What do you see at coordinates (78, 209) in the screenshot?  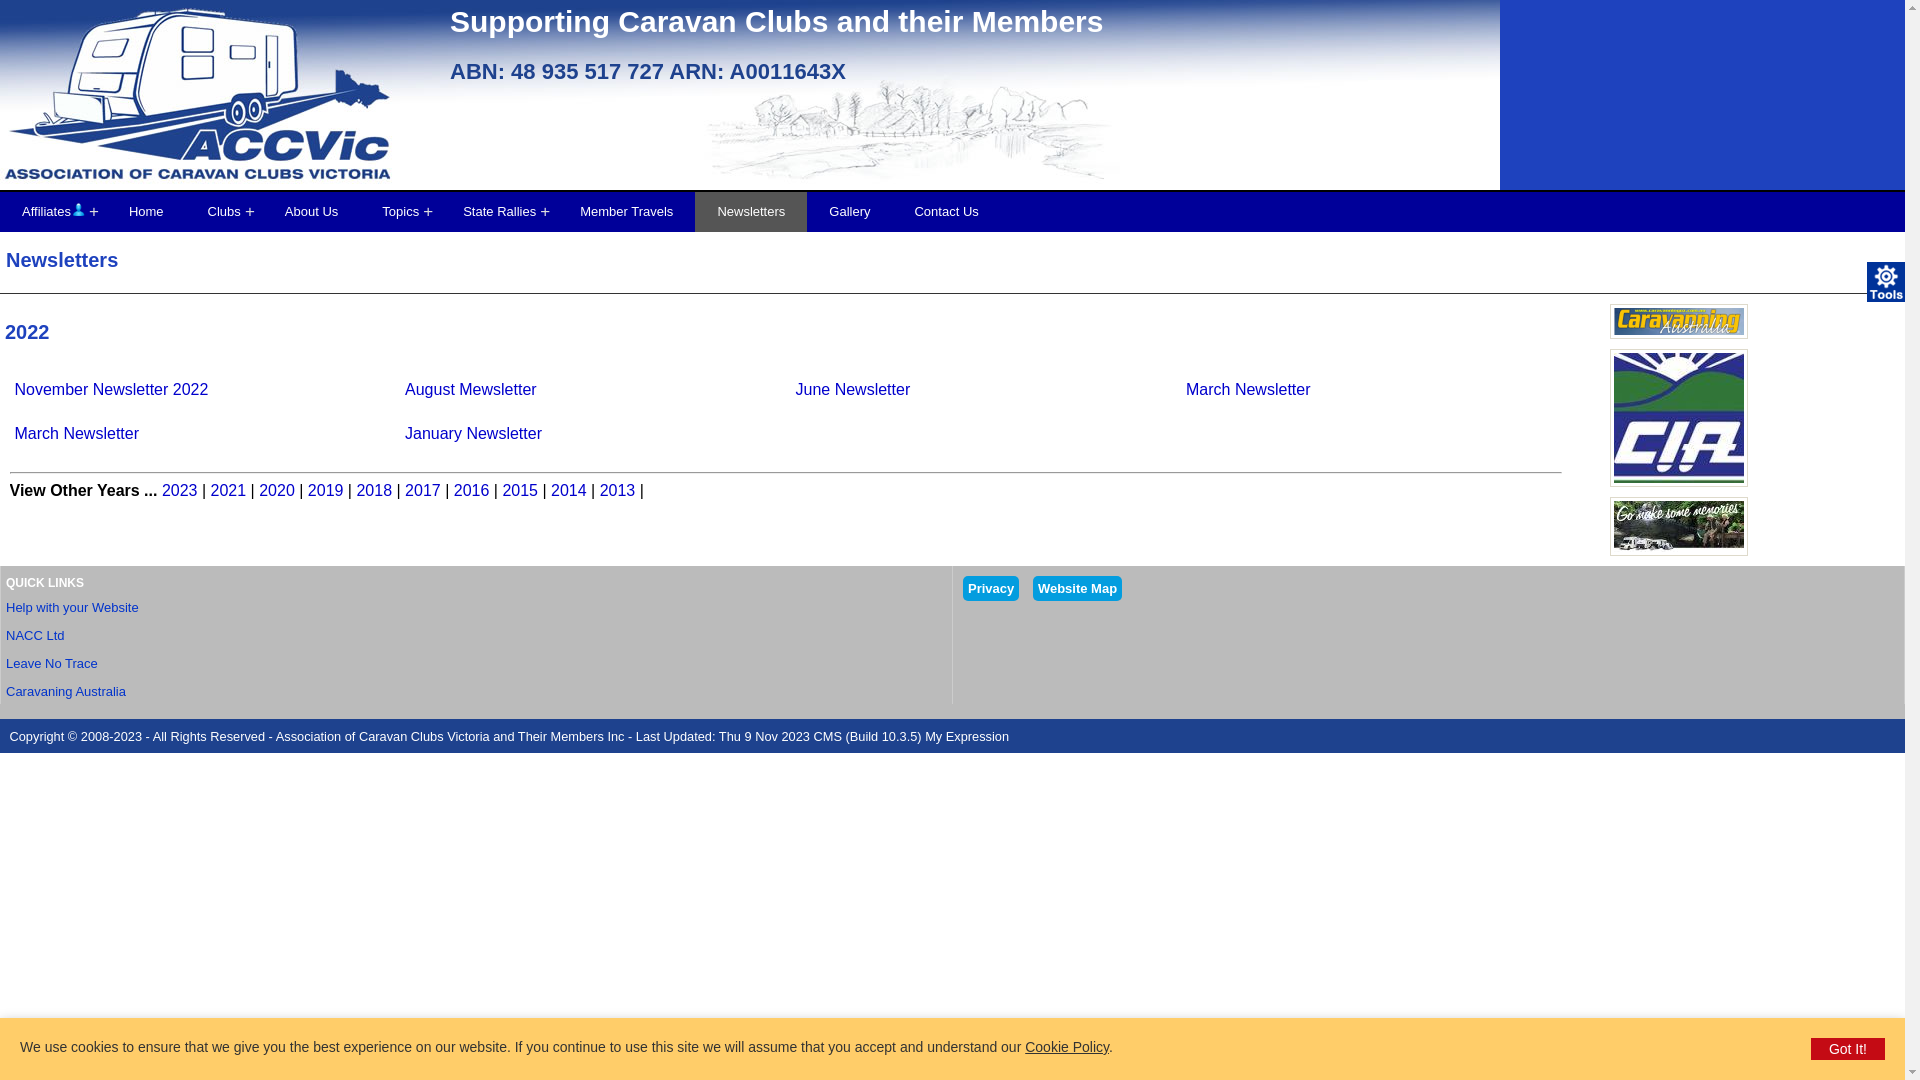 I see `Login` at bounding box center [78, 209].